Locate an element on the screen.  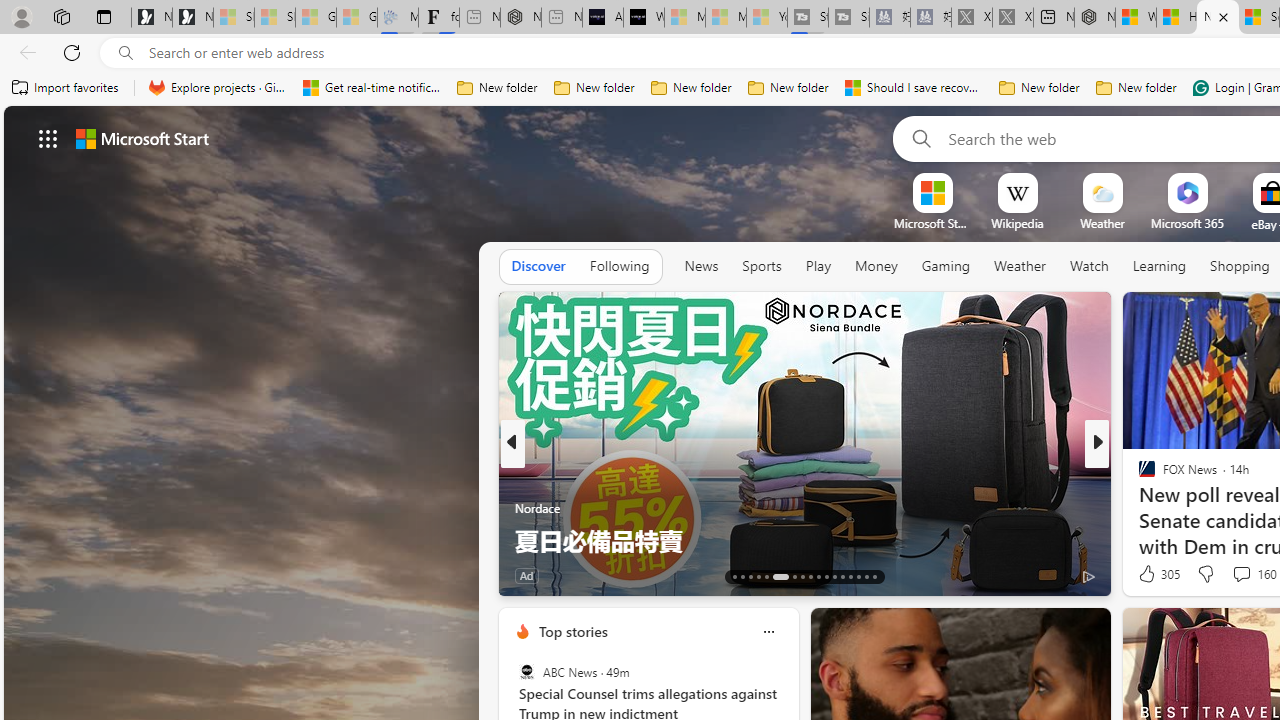
Weather is located at coordinates (1020, 267).